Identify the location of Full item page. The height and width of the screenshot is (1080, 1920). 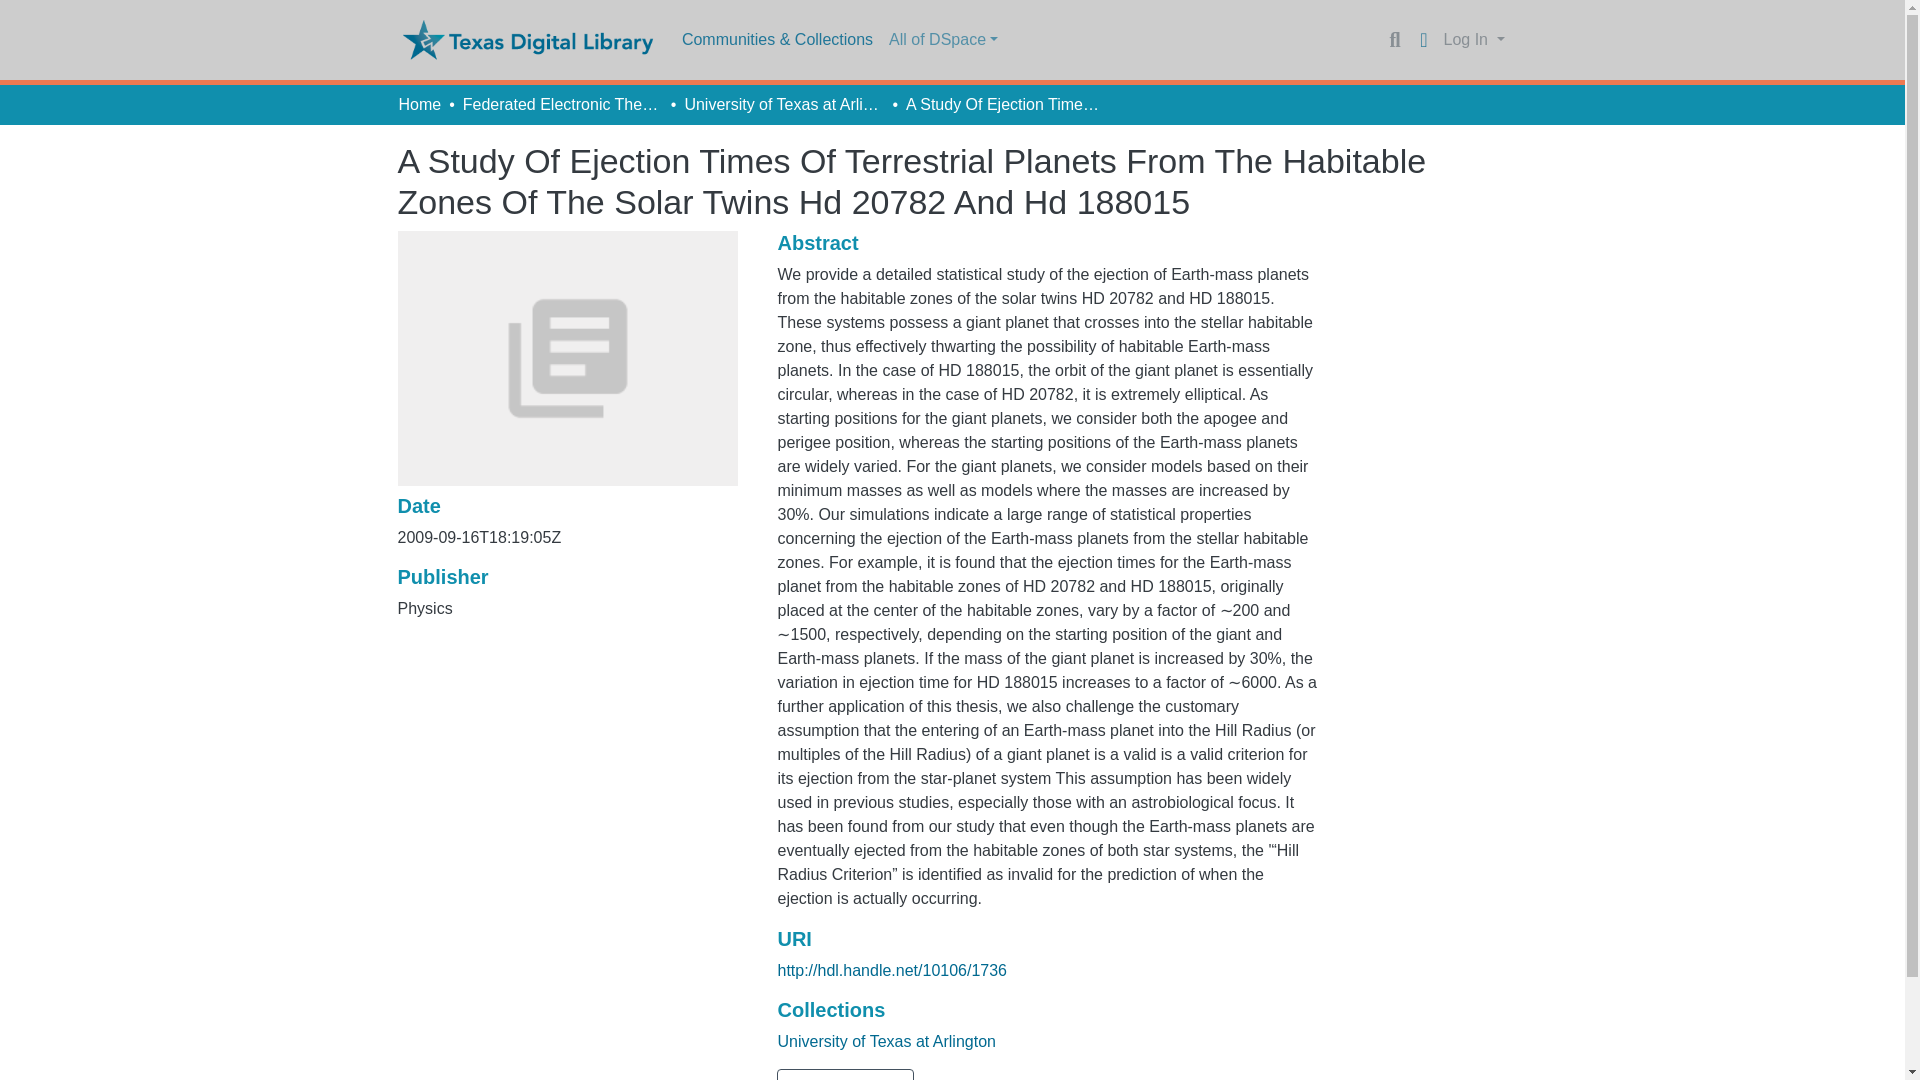
(845, 1074).